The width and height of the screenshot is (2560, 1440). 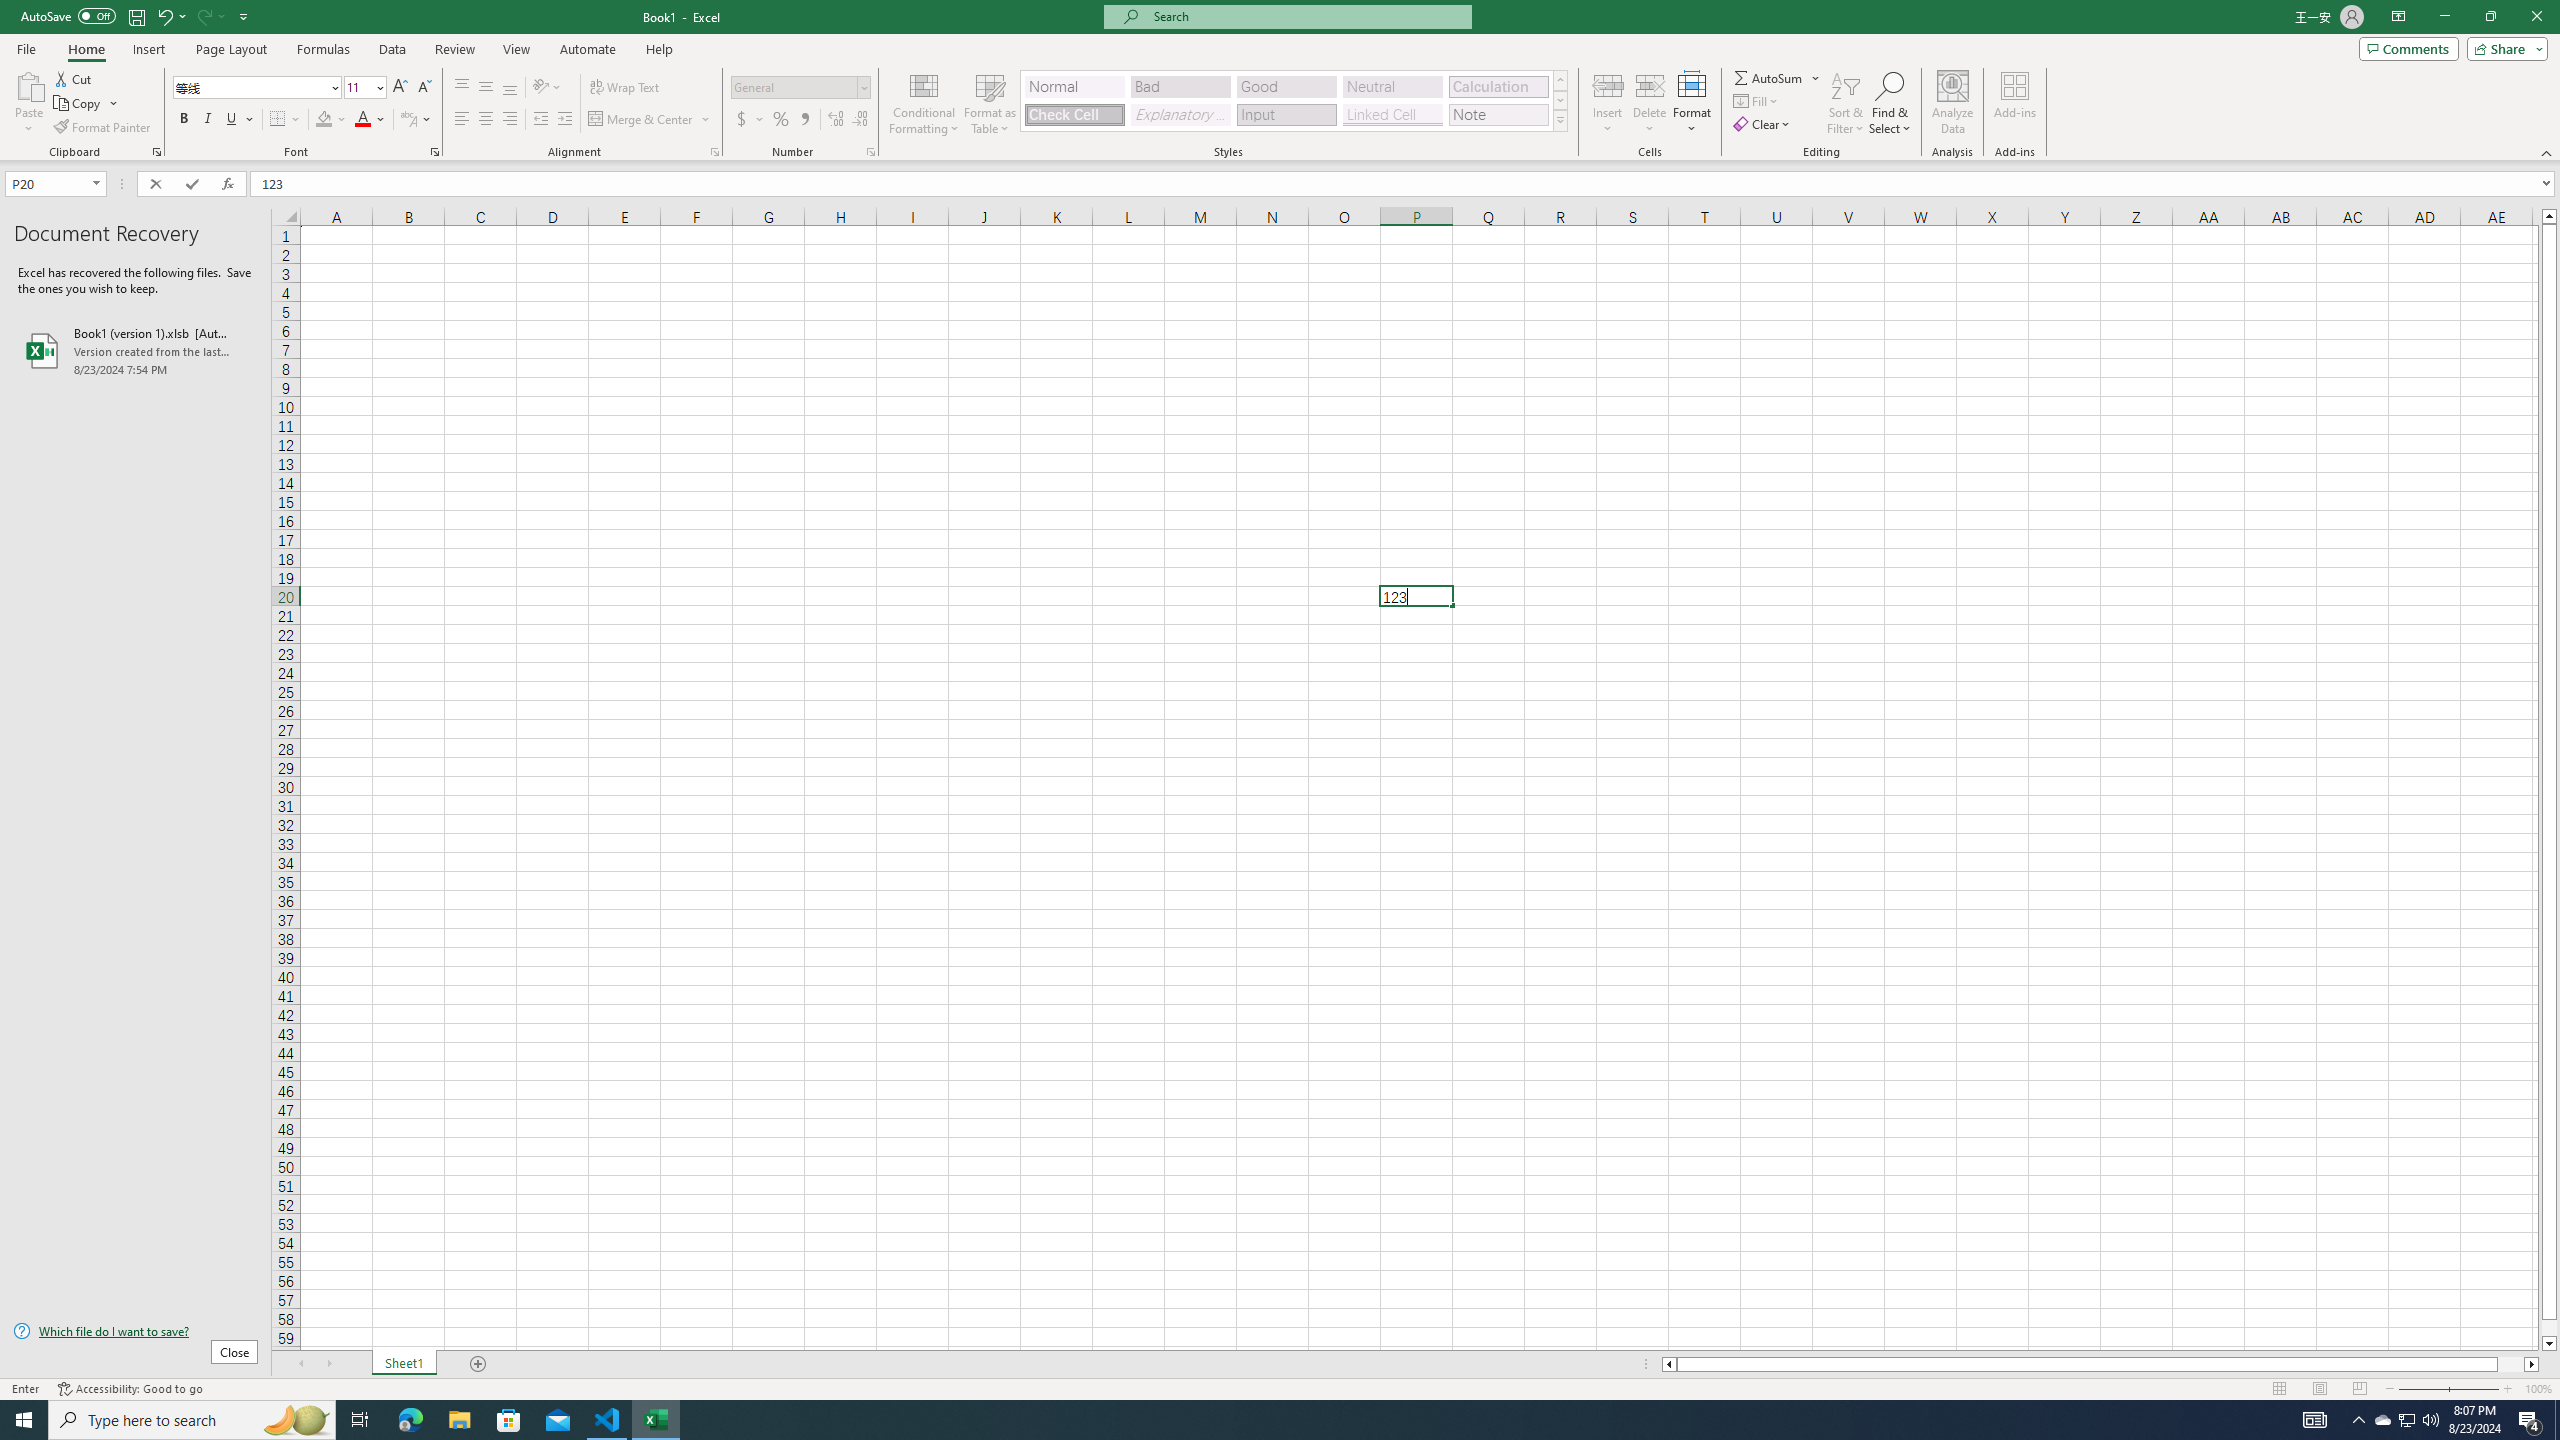 I want to click on Show Phonetic Field, so click(x=416, y=120).